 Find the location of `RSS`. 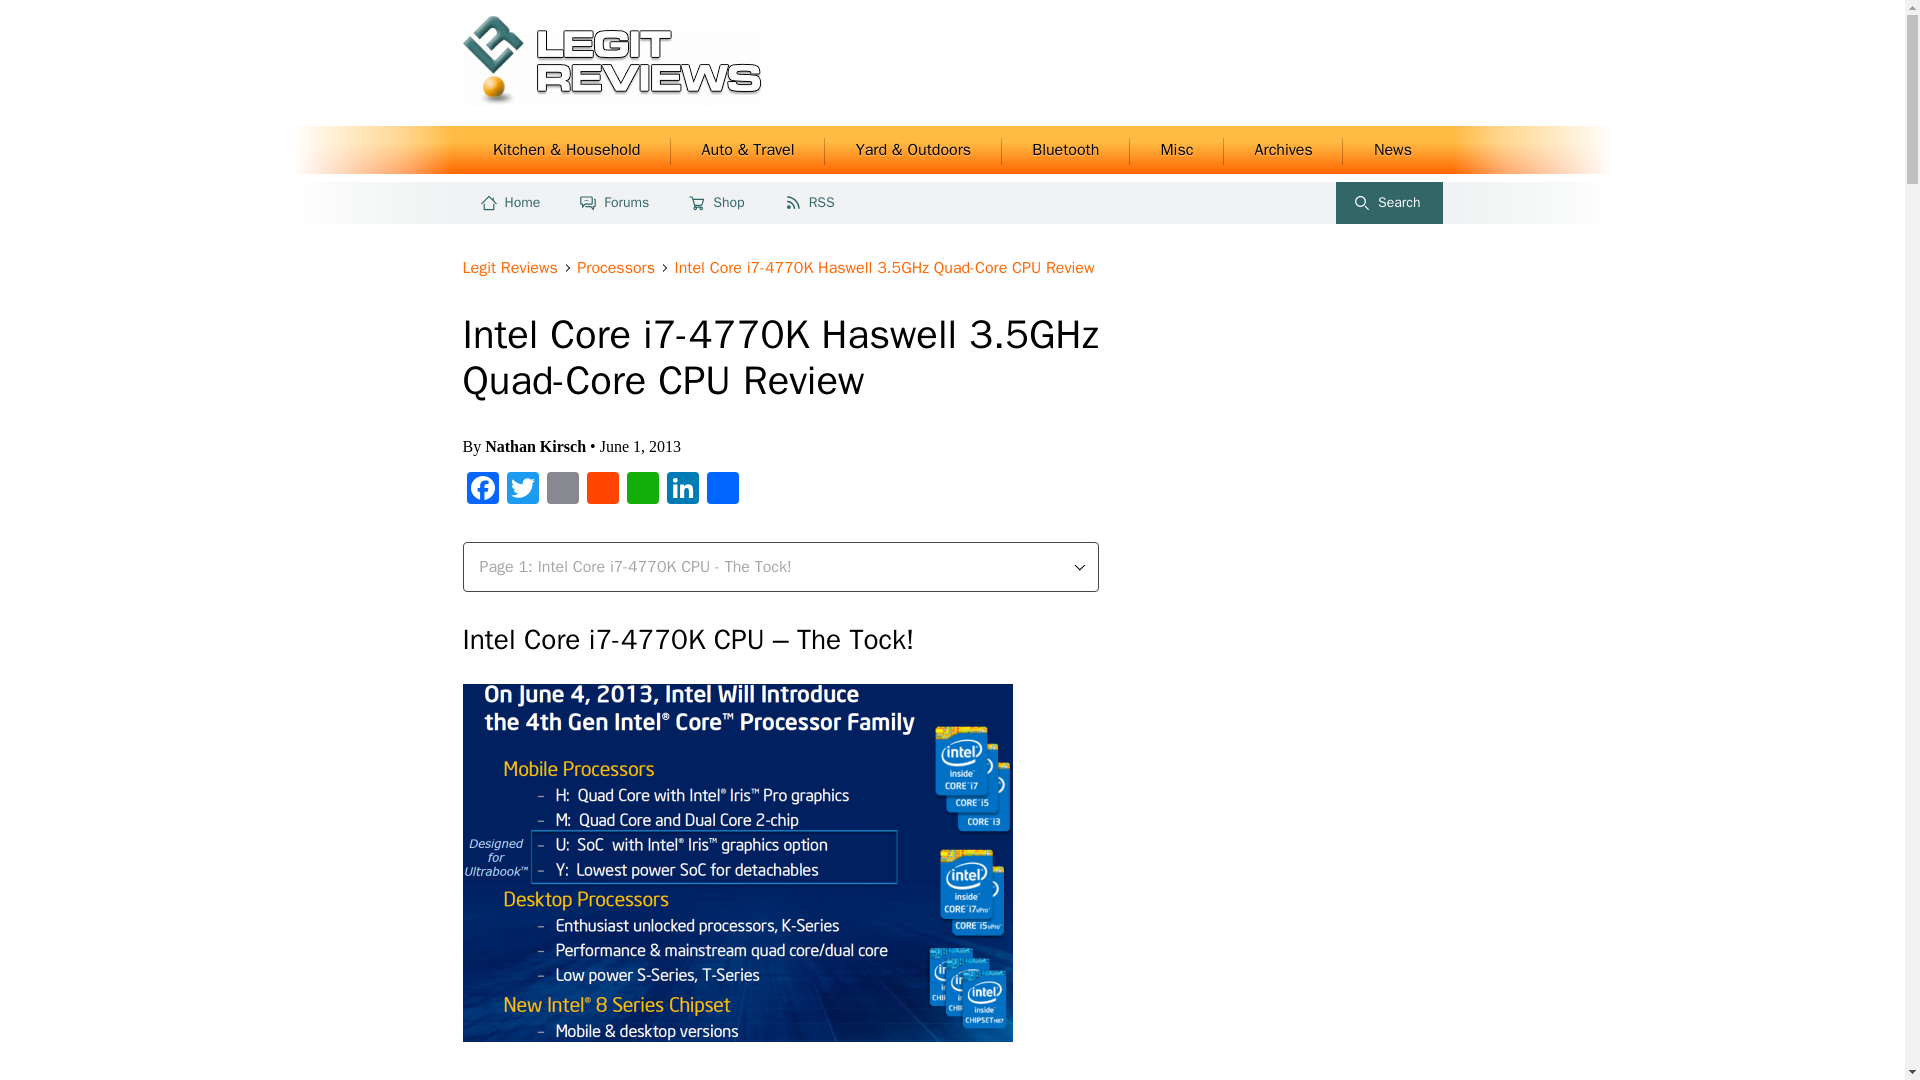

RSS is located at coordinates (811, 202).